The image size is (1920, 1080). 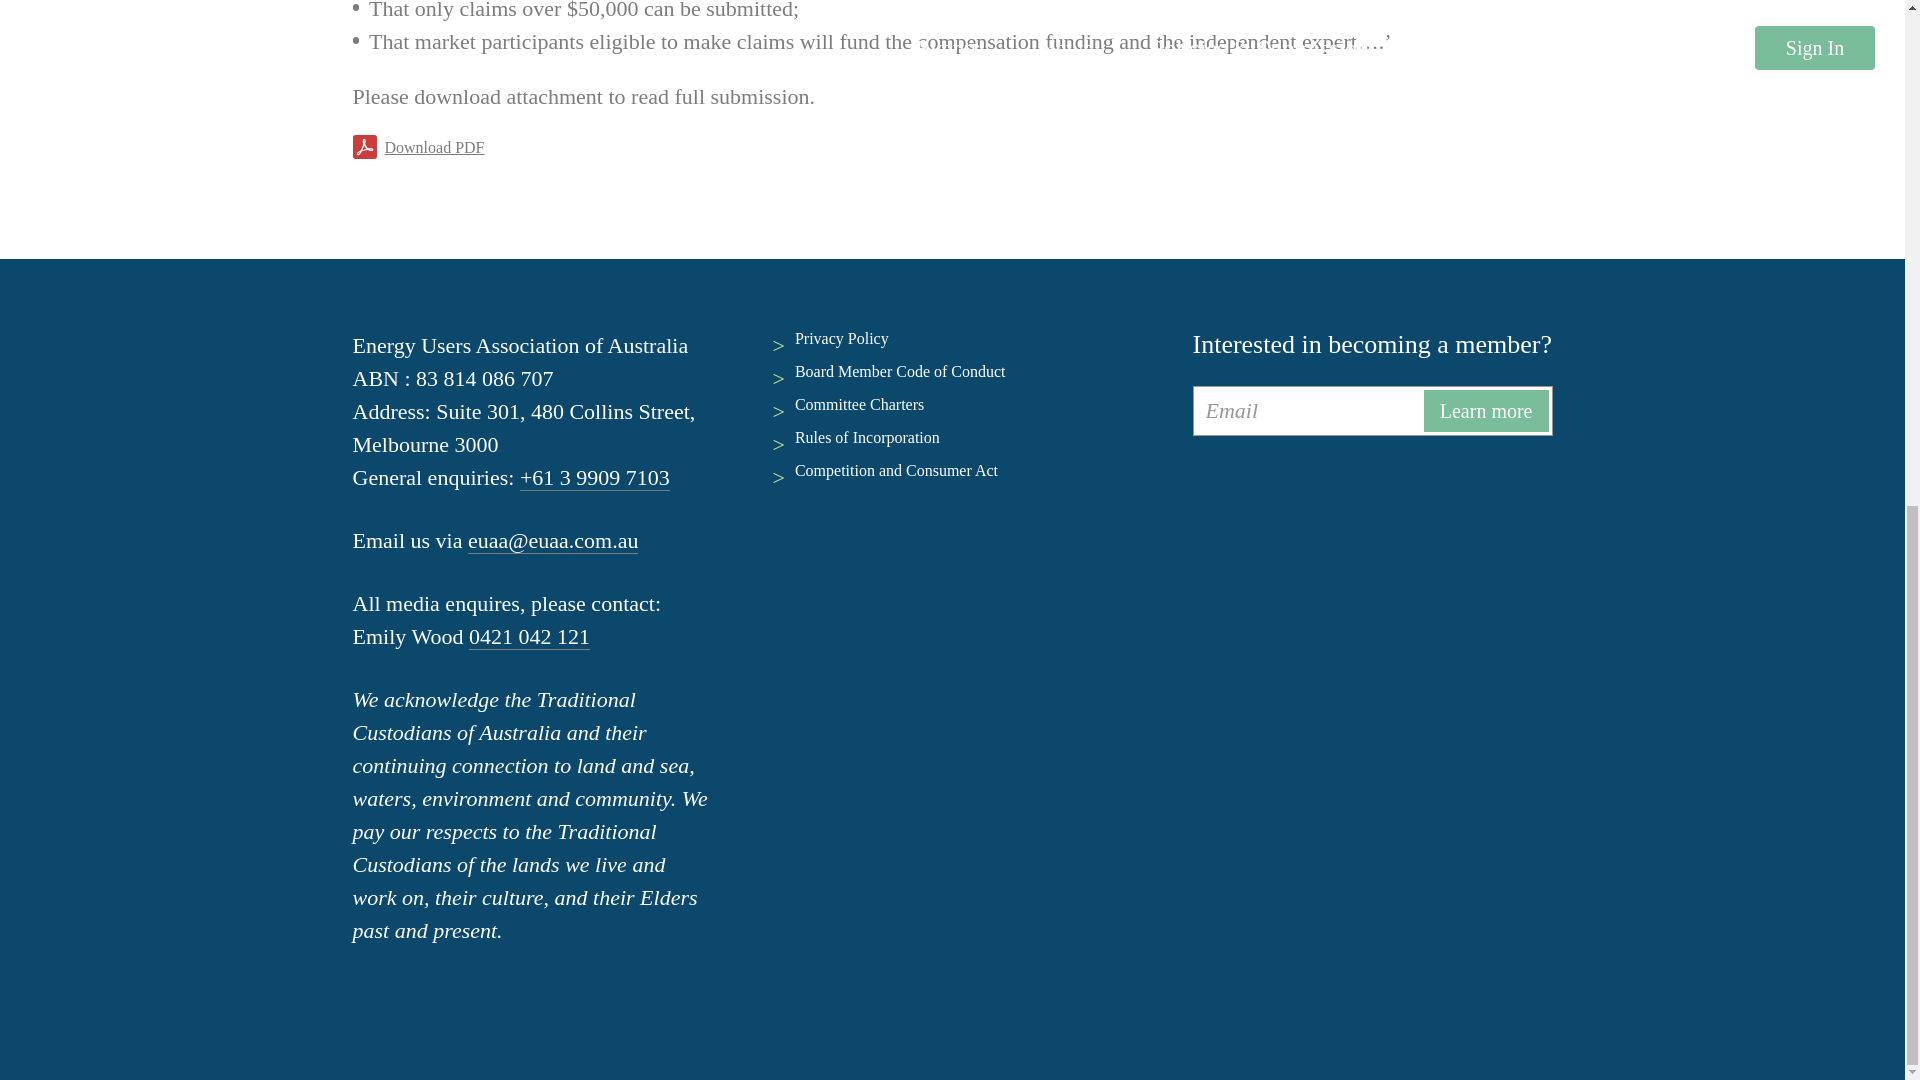 I want to click on Competition and Consumer Act, so click(x=896, y=470).